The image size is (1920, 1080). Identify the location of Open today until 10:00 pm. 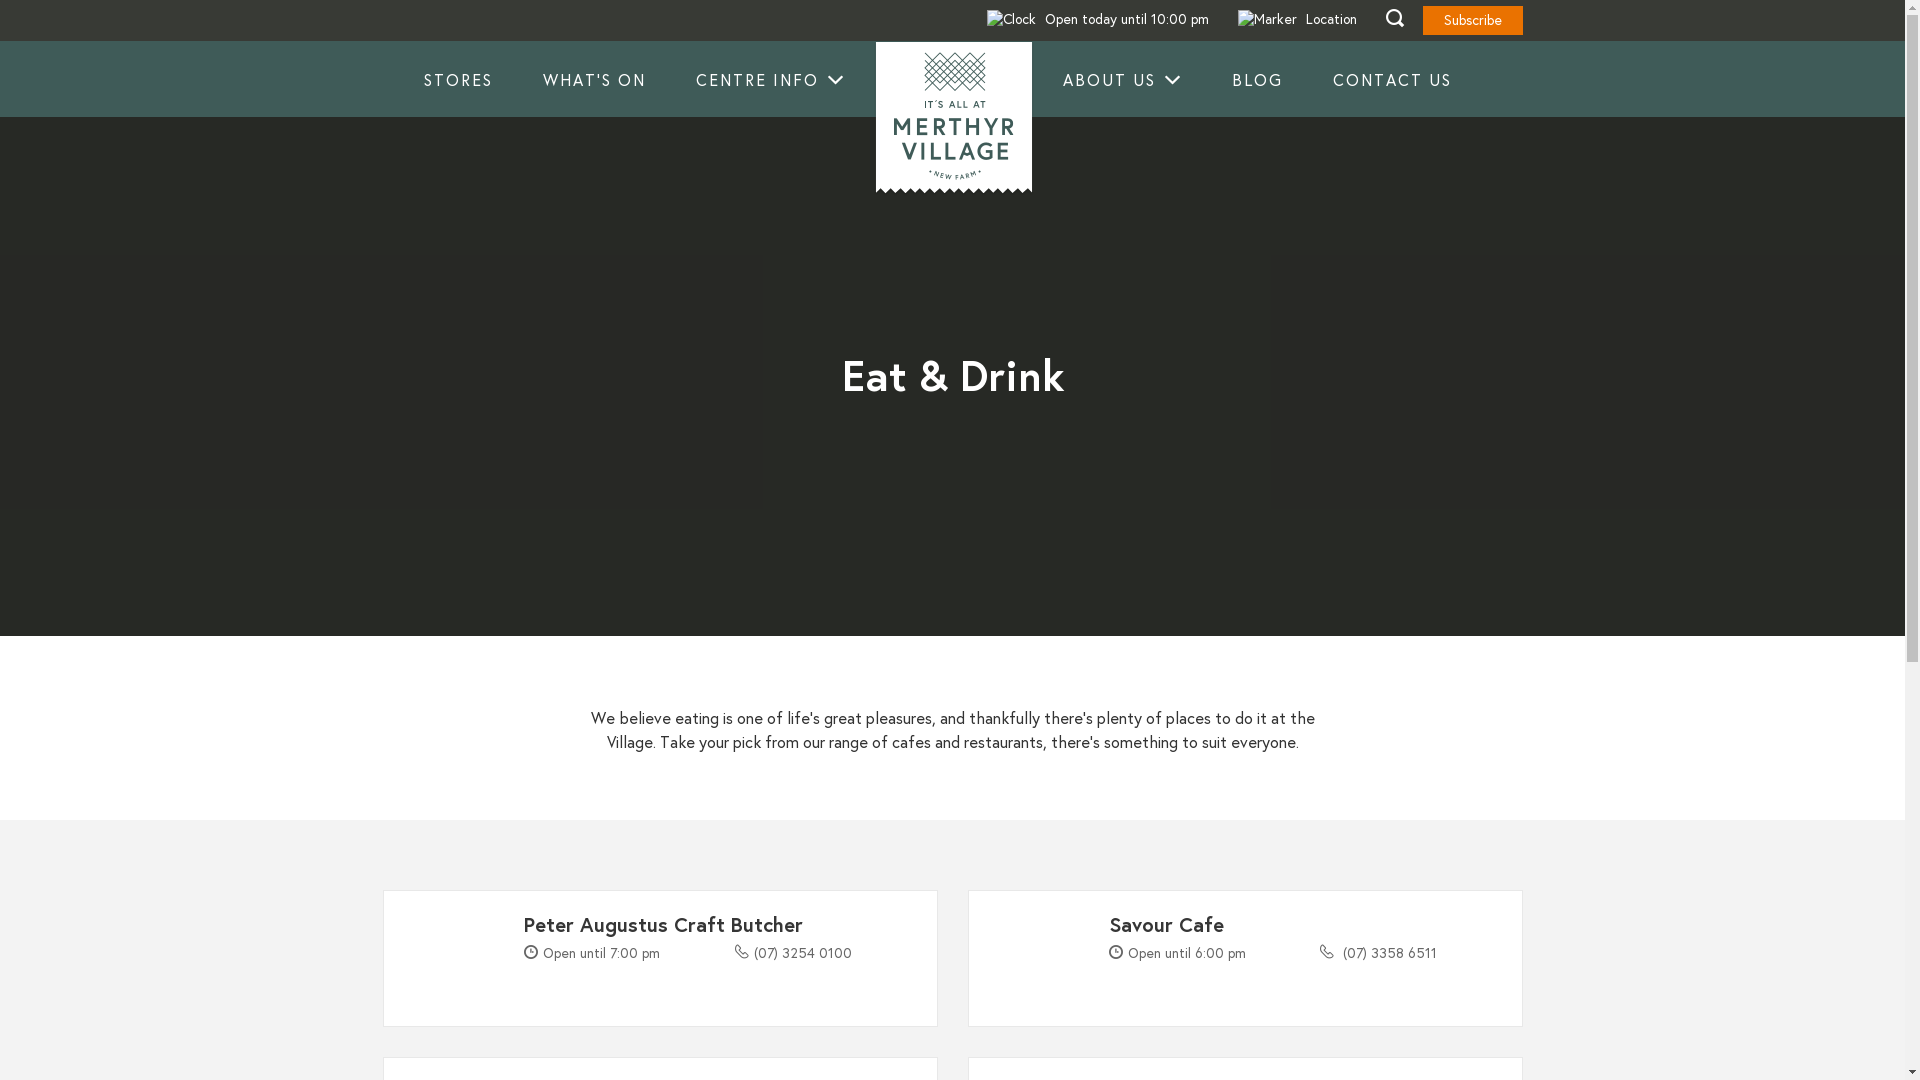
(1097, 20).